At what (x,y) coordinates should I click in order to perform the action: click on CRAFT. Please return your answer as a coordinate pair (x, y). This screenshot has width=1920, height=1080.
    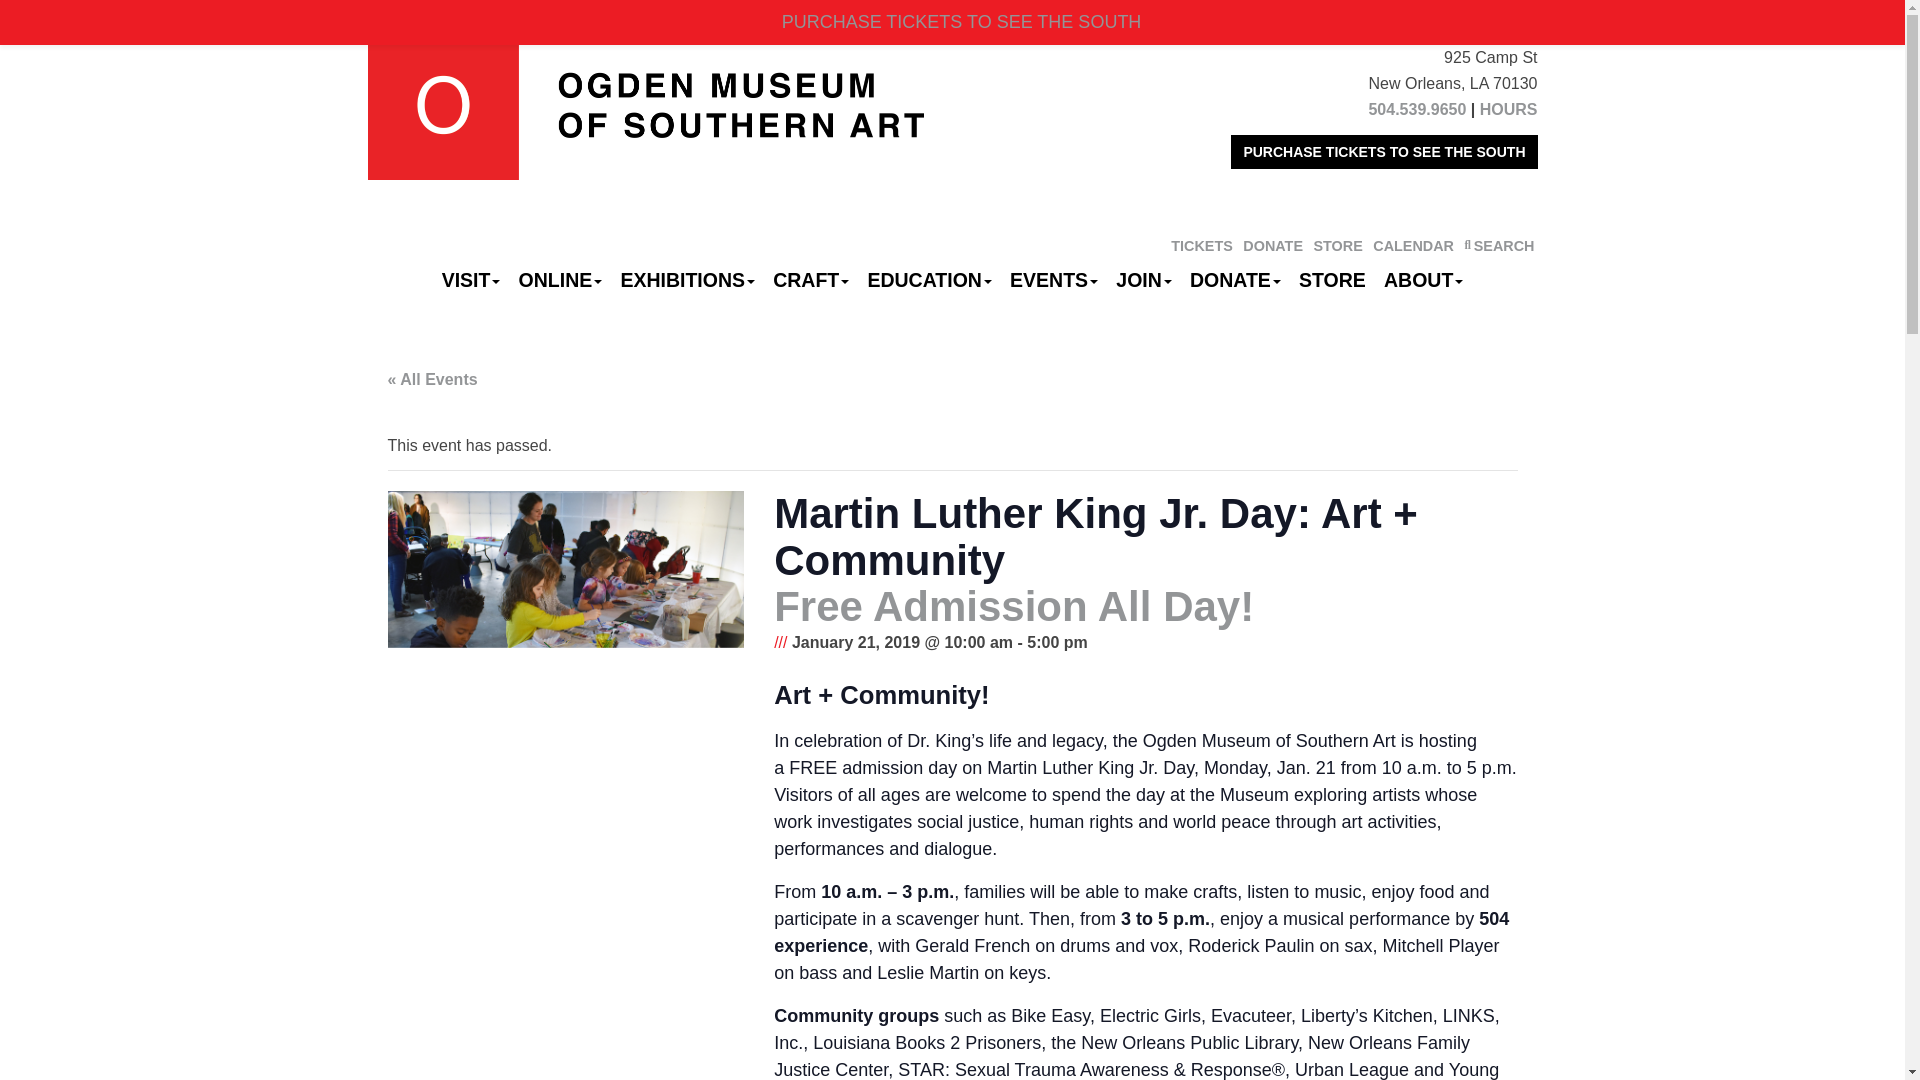
    Looking at the image, I should click on (811, 280).